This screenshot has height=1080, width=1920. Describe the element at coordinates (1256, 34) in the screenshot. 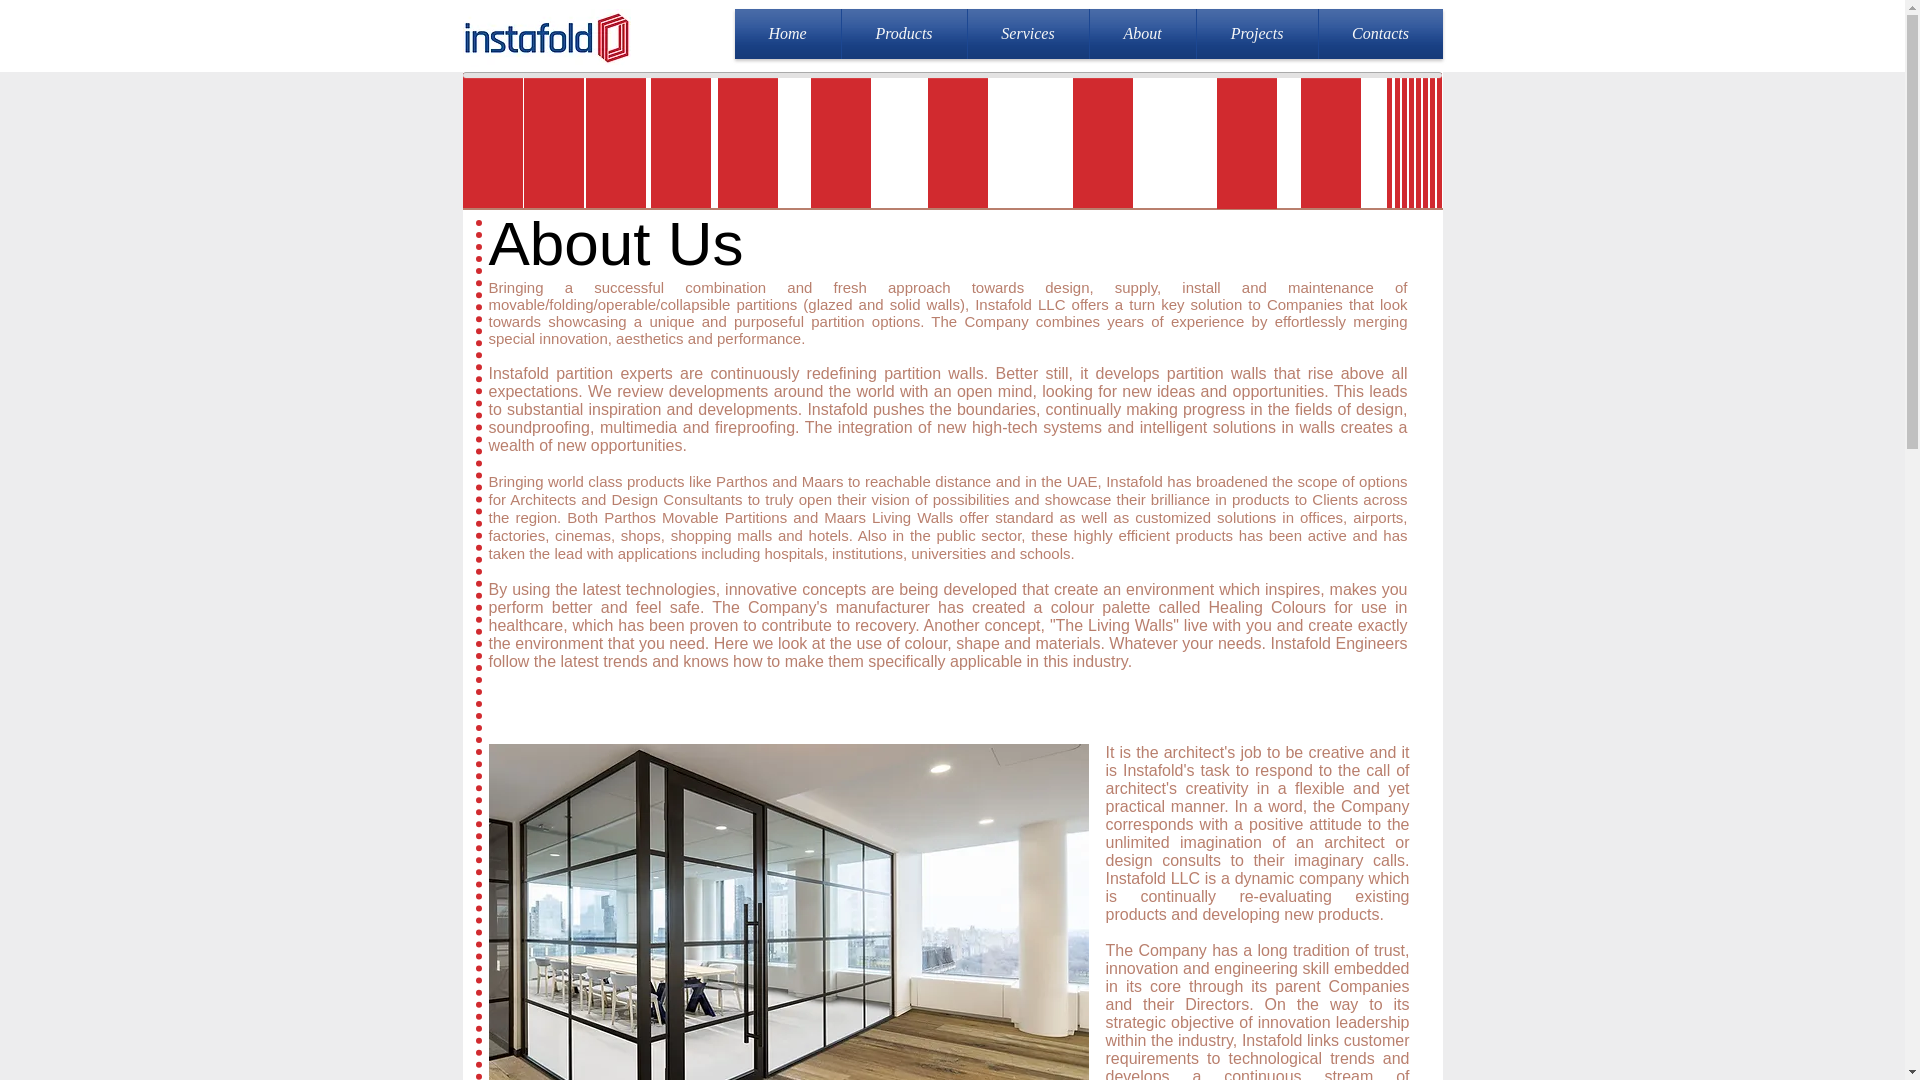

I see `Projects` at that location.